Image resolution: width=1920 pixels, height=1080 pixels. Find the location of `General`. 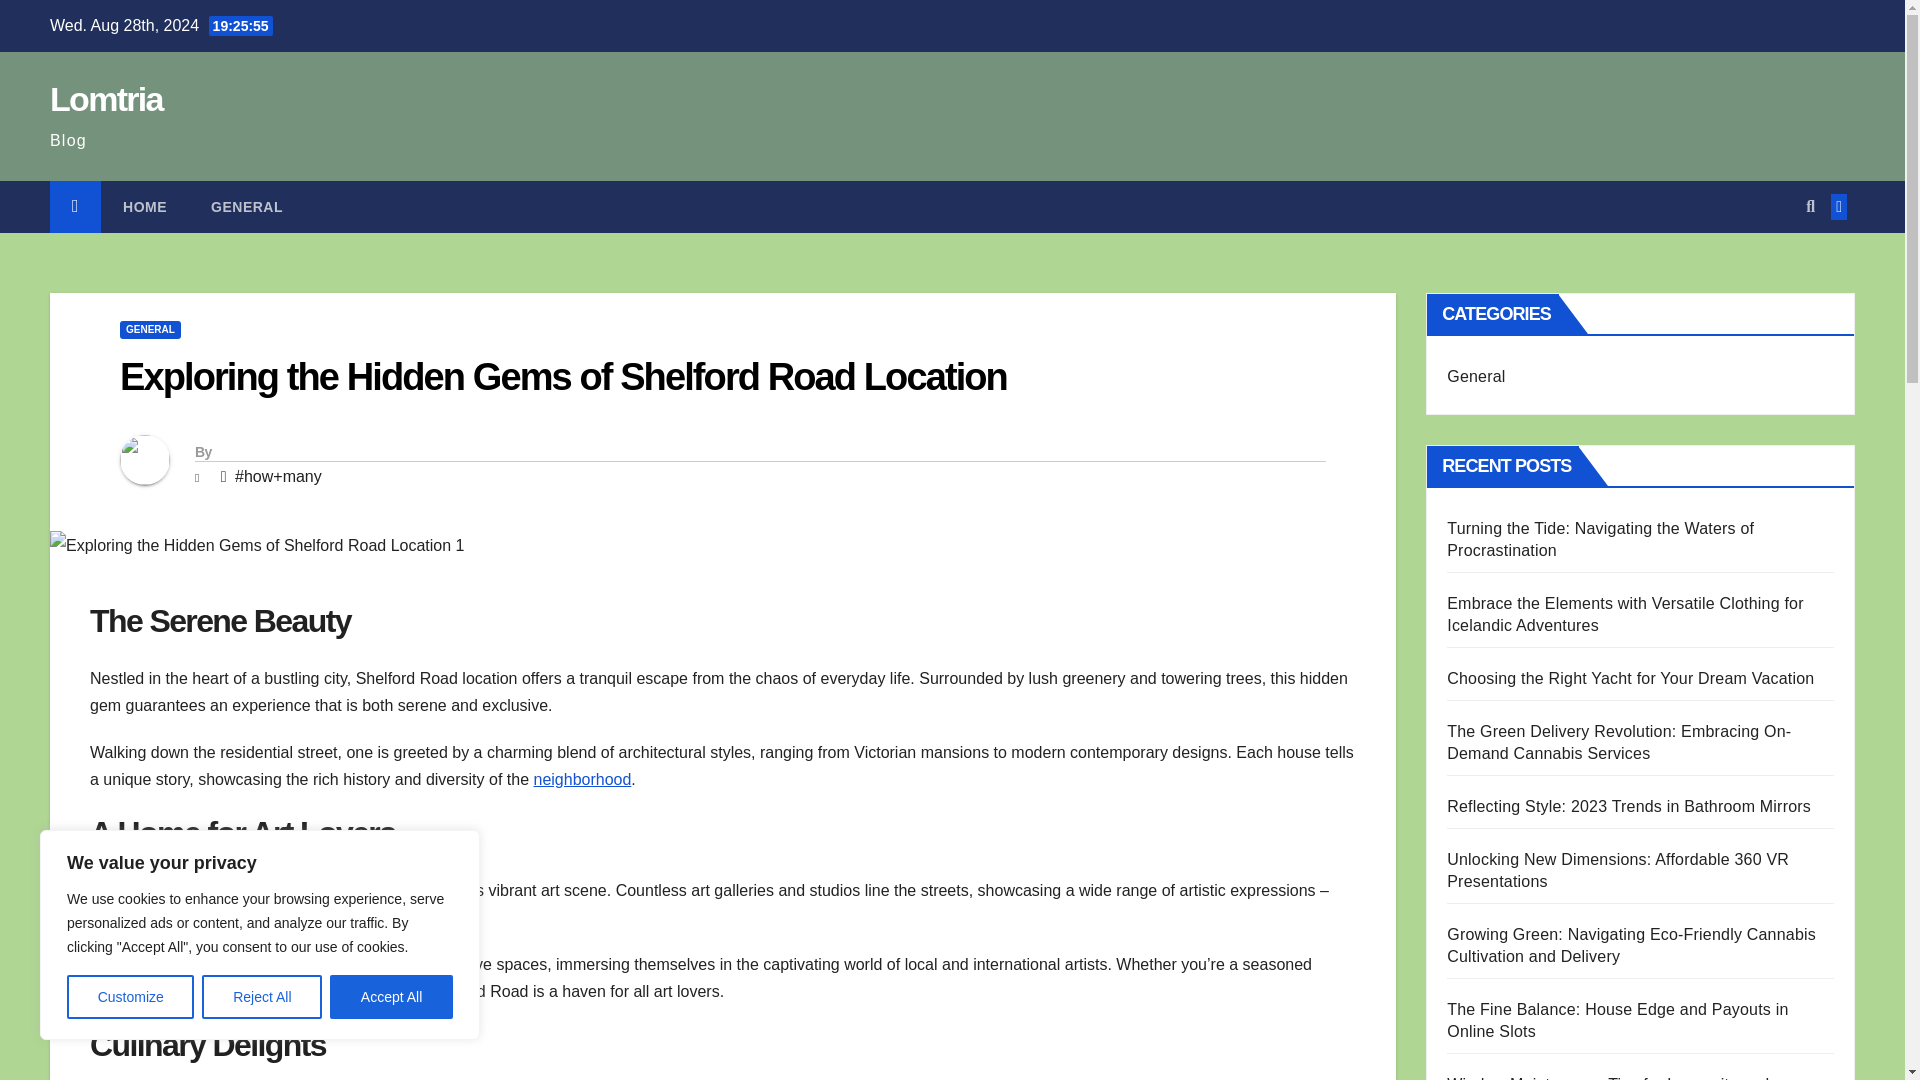

General is located at coordinates (246, 207).